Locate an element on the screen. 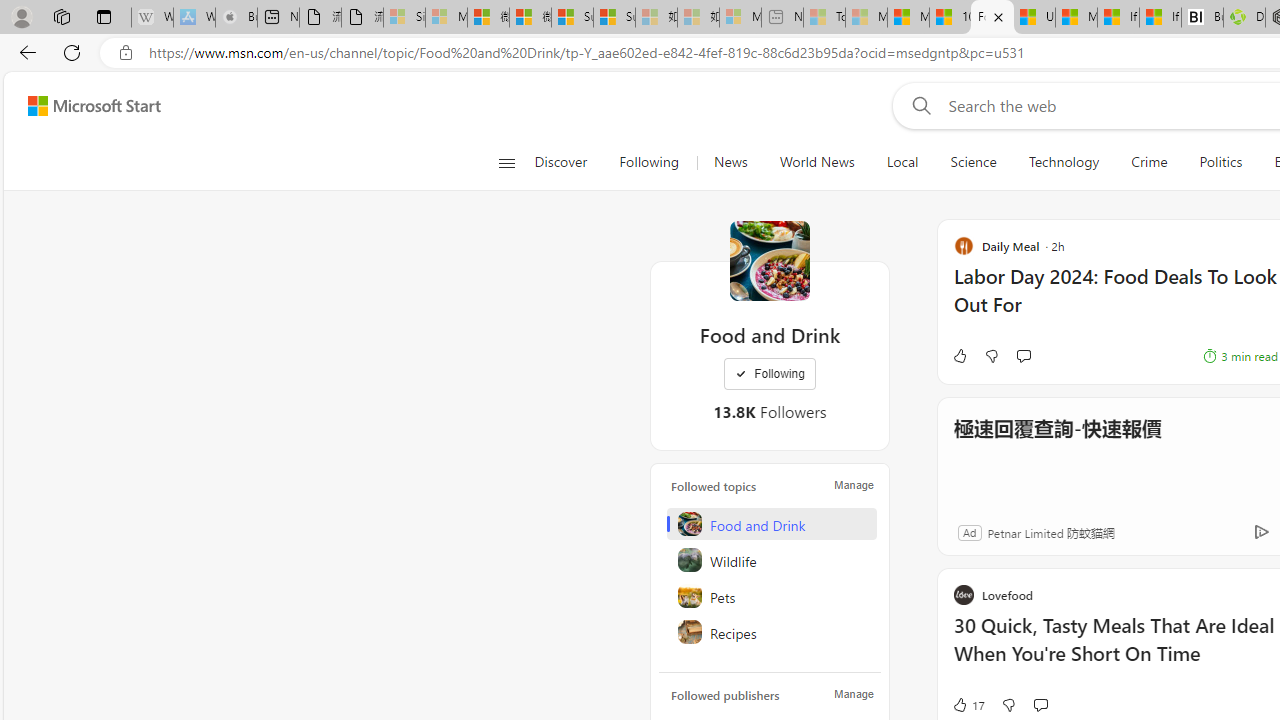  Marine life - MSN - Sleeping is located at coordinates (866, 18).